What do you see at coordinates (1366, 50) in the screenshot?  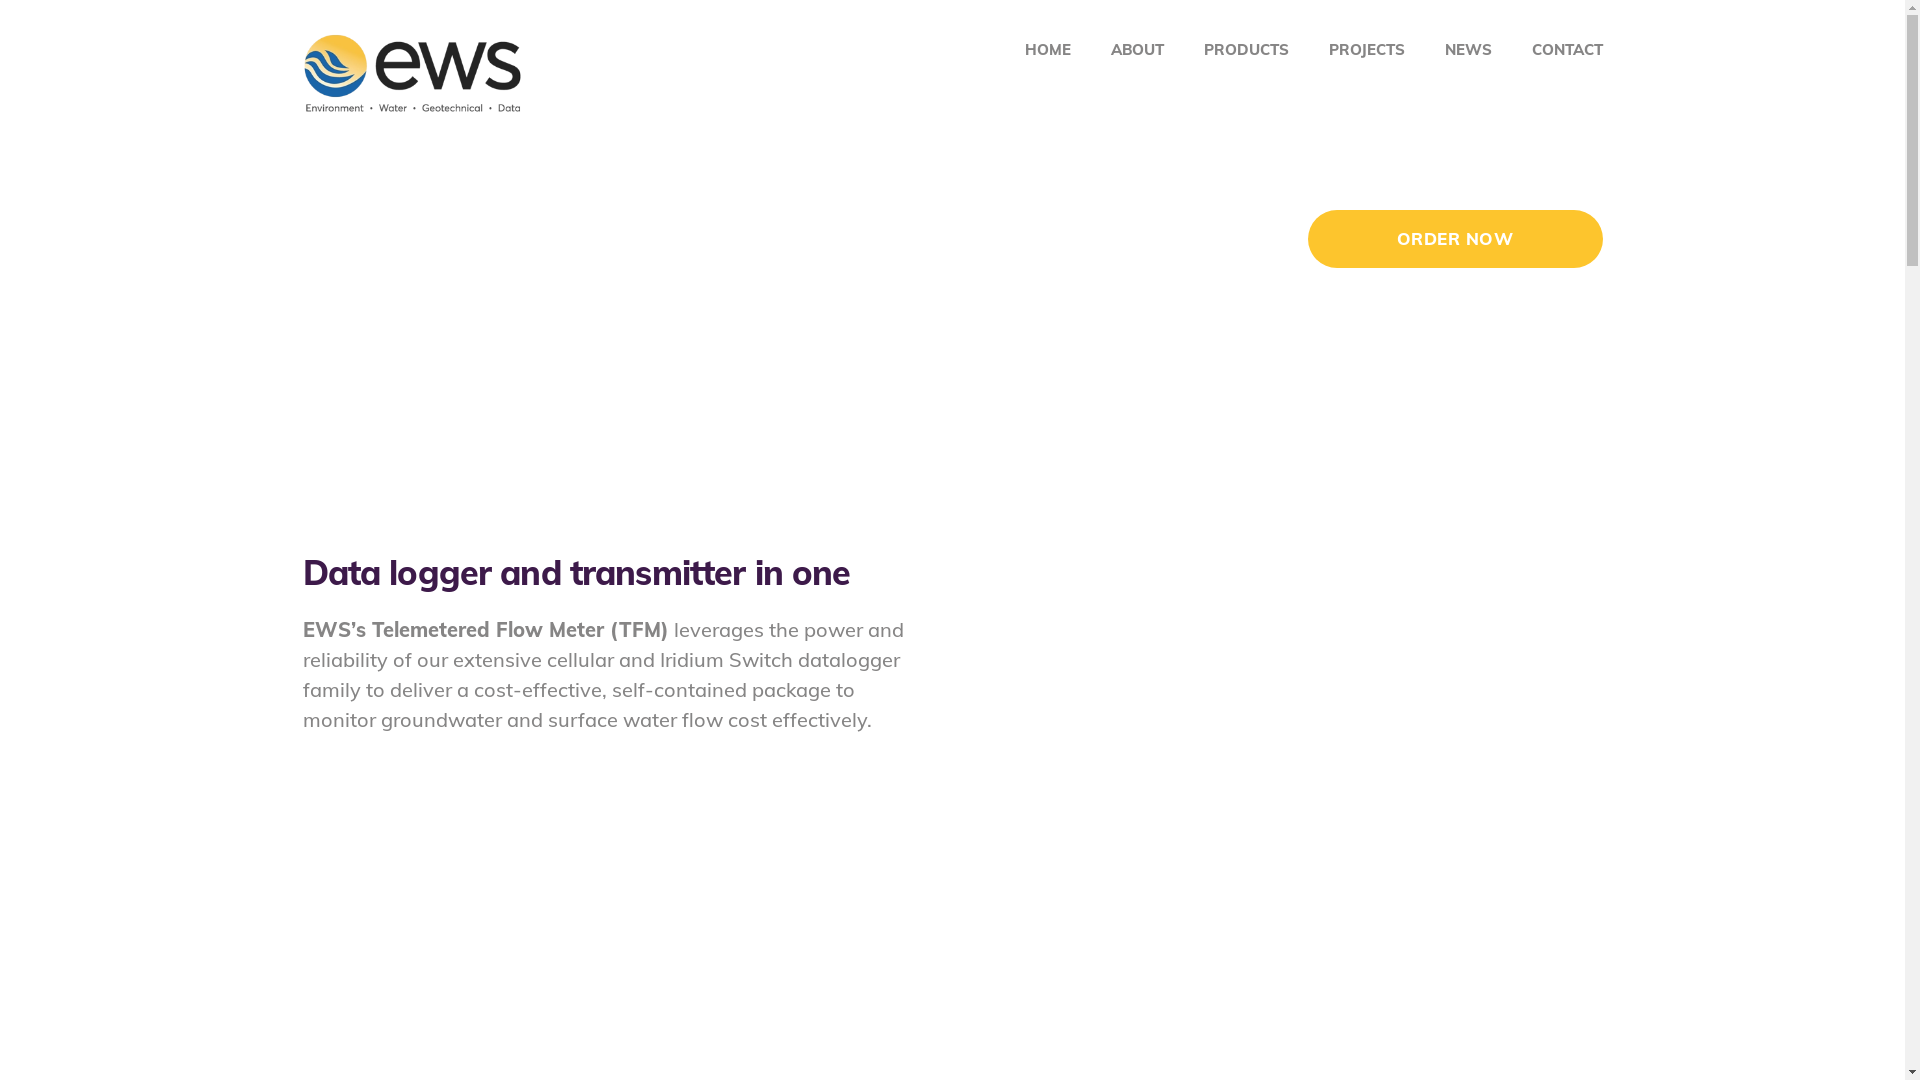 I see `PROJECTS` at bounding box center [1366, 50].